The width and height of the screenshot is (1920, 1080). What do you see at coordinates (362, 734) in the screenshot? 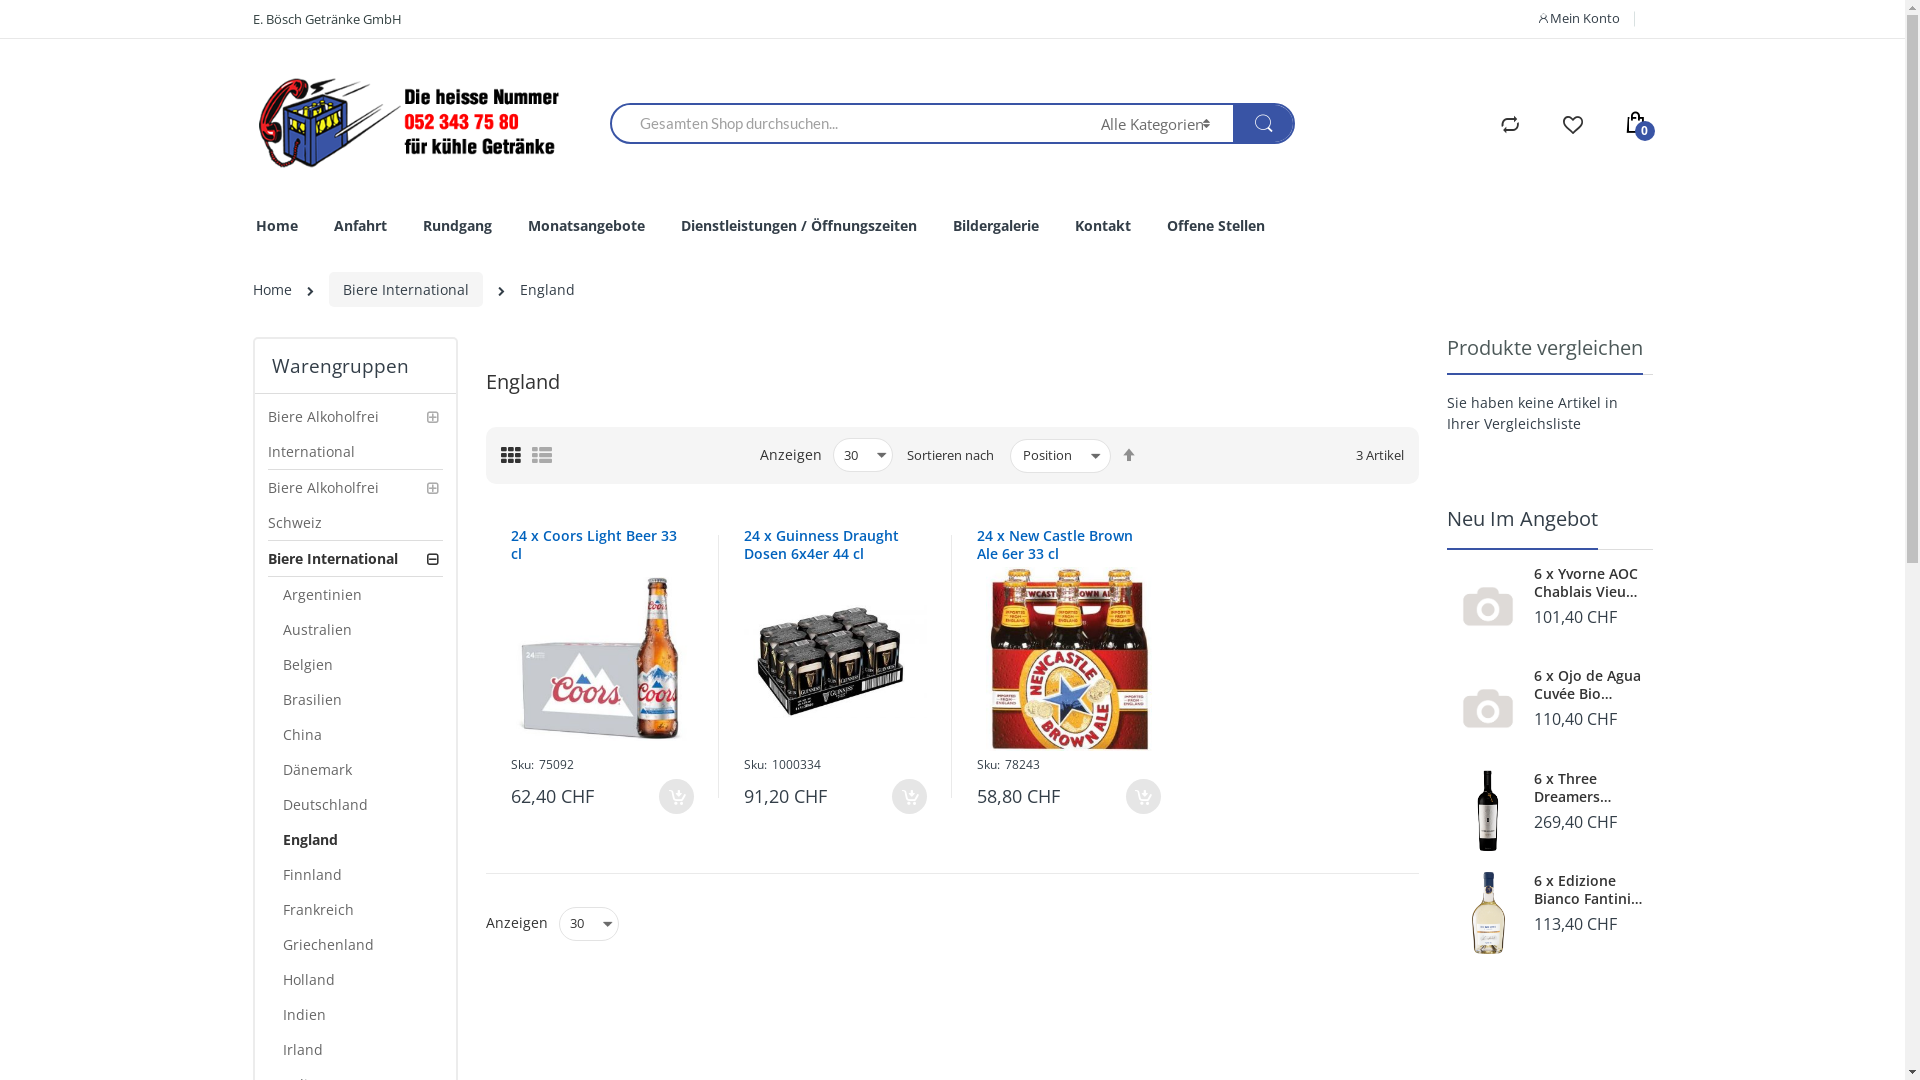
I see `China` at bounding box center [362, 734].